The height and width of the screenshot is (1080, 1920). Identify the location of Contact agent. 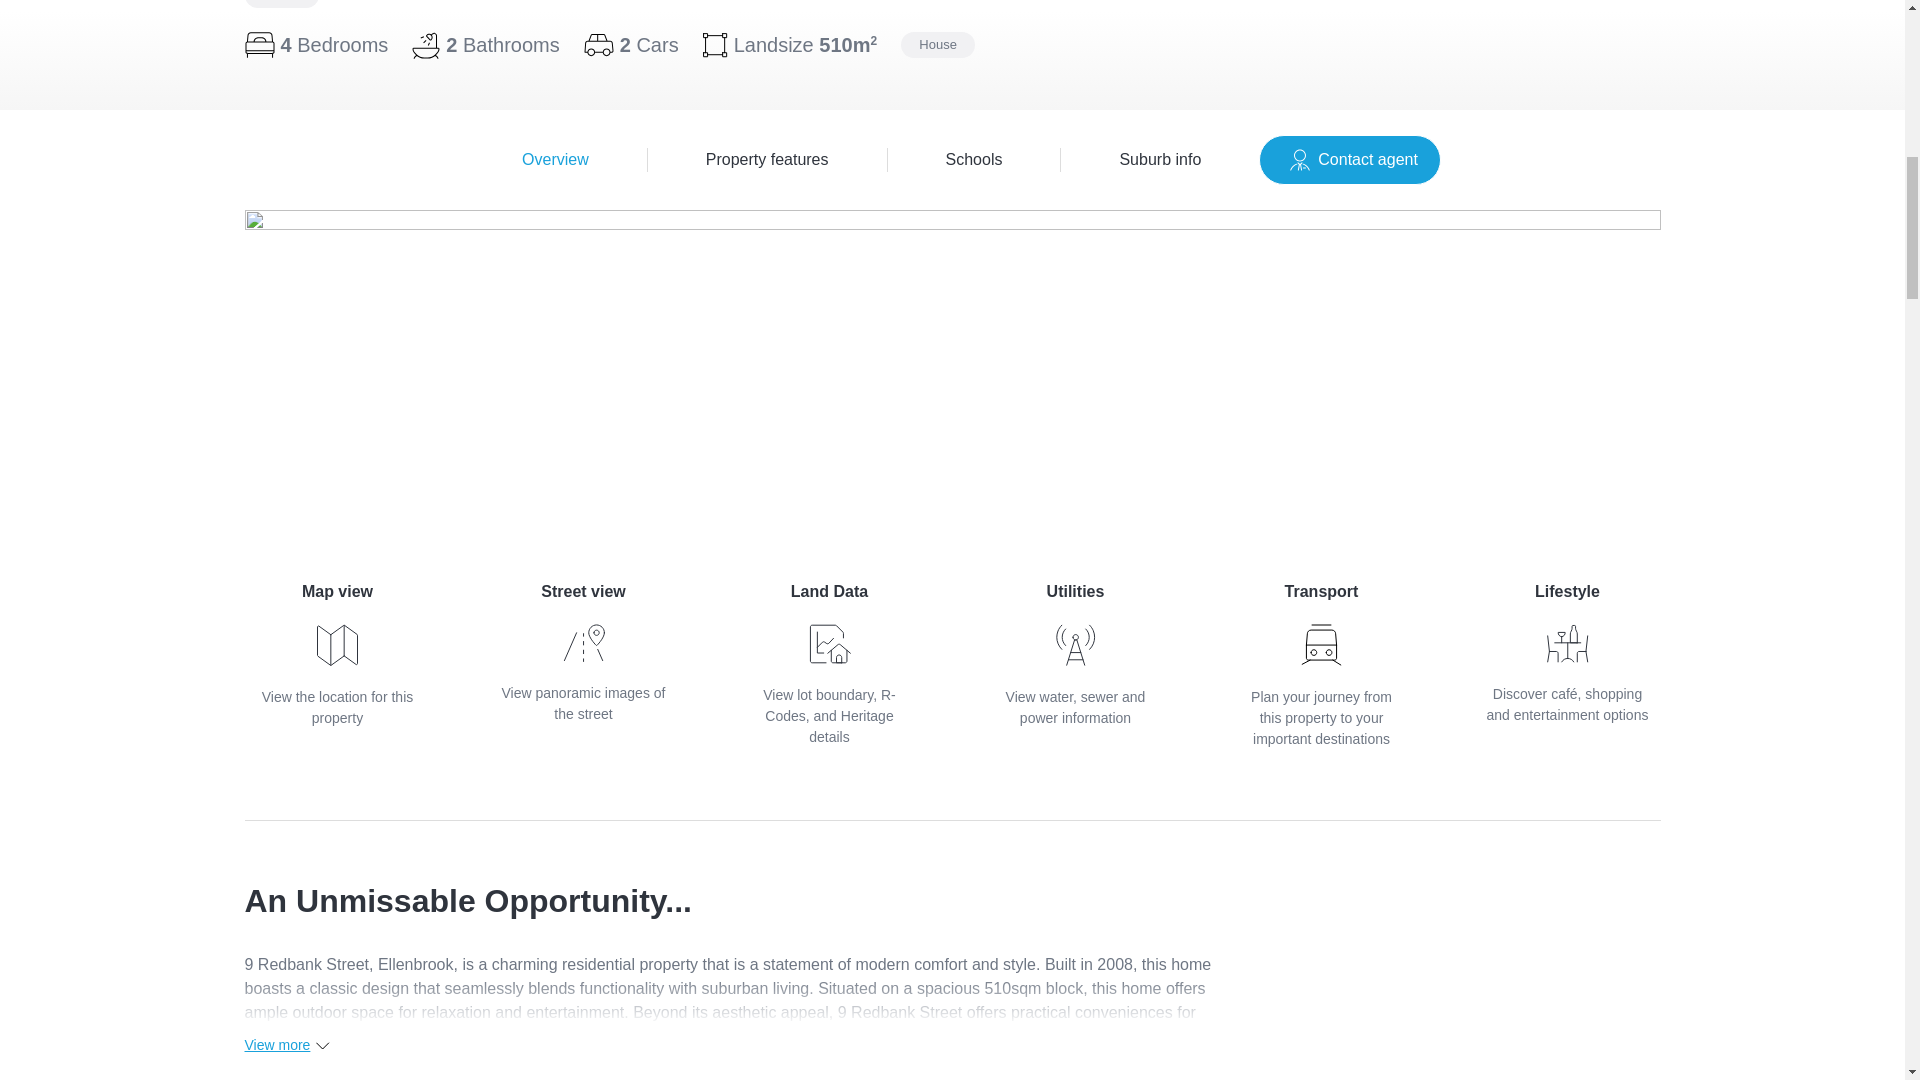
(1350, 160).